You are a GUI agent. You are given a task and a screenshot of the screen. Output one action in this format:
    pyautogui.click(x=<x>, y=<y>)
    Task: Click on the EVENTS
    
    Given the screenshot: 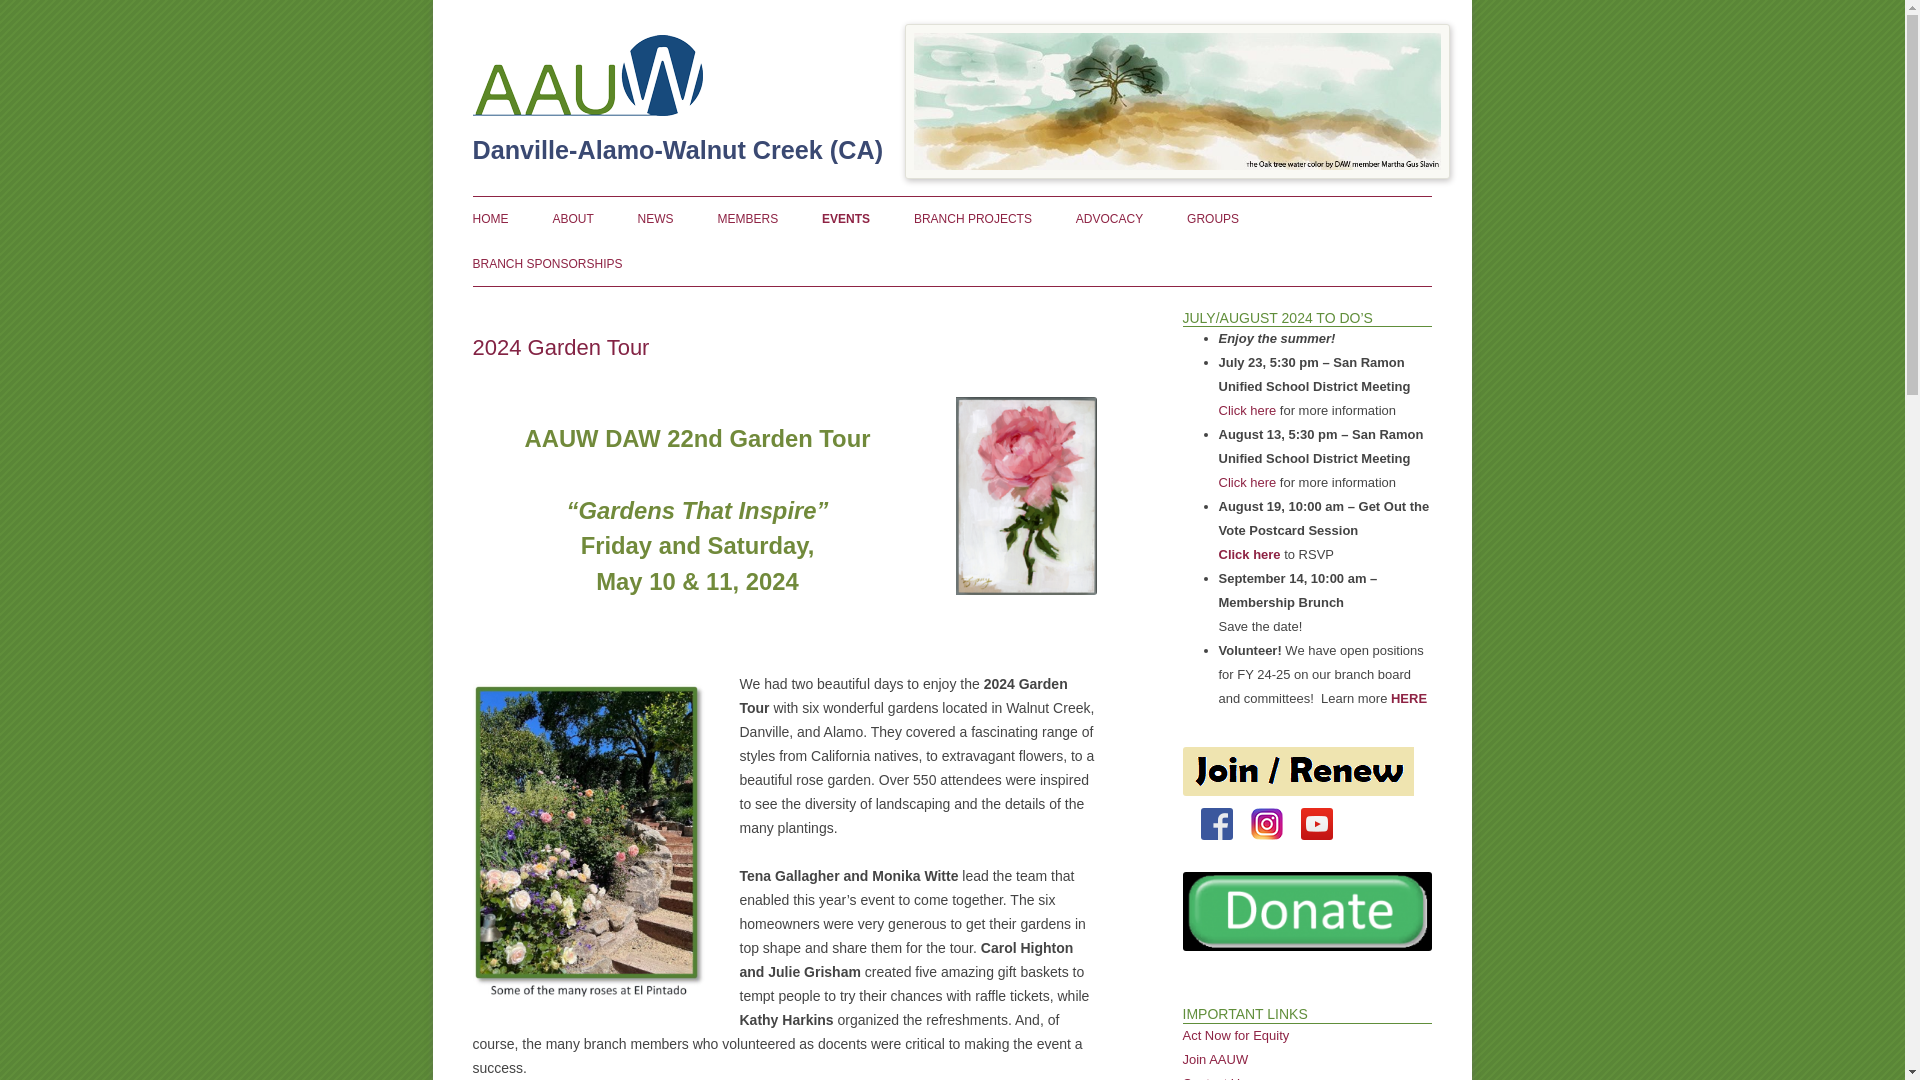 What is the action you would take?
    pyautogui.click(x=845, y=218)
    